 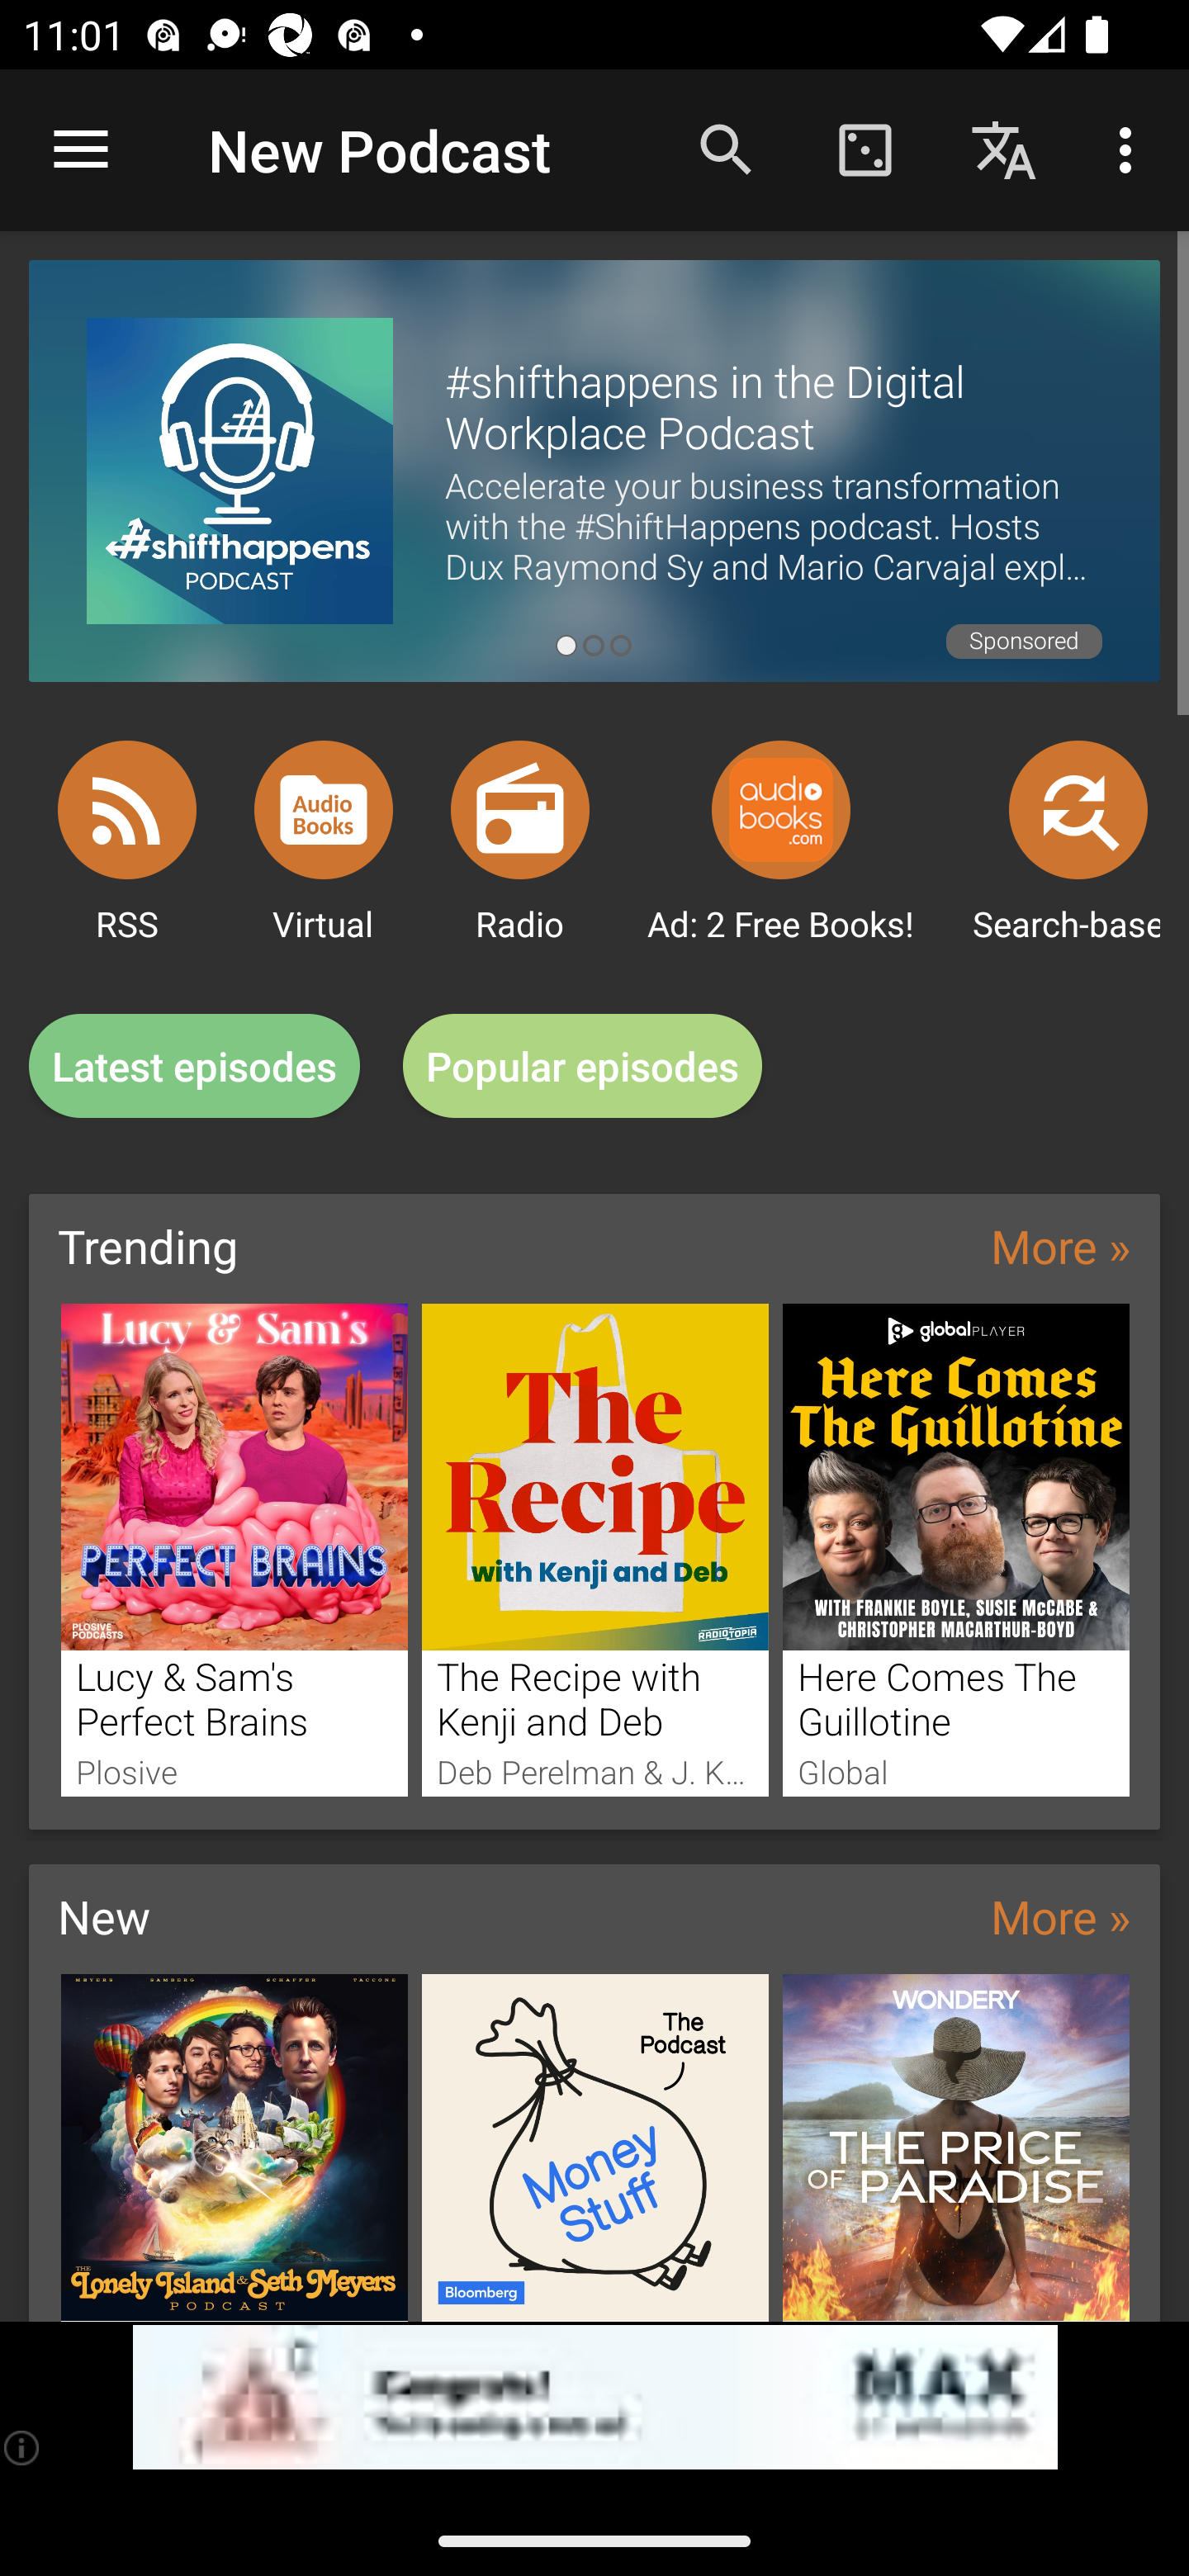 I want to click on More options, so click(x=1131, y=149).